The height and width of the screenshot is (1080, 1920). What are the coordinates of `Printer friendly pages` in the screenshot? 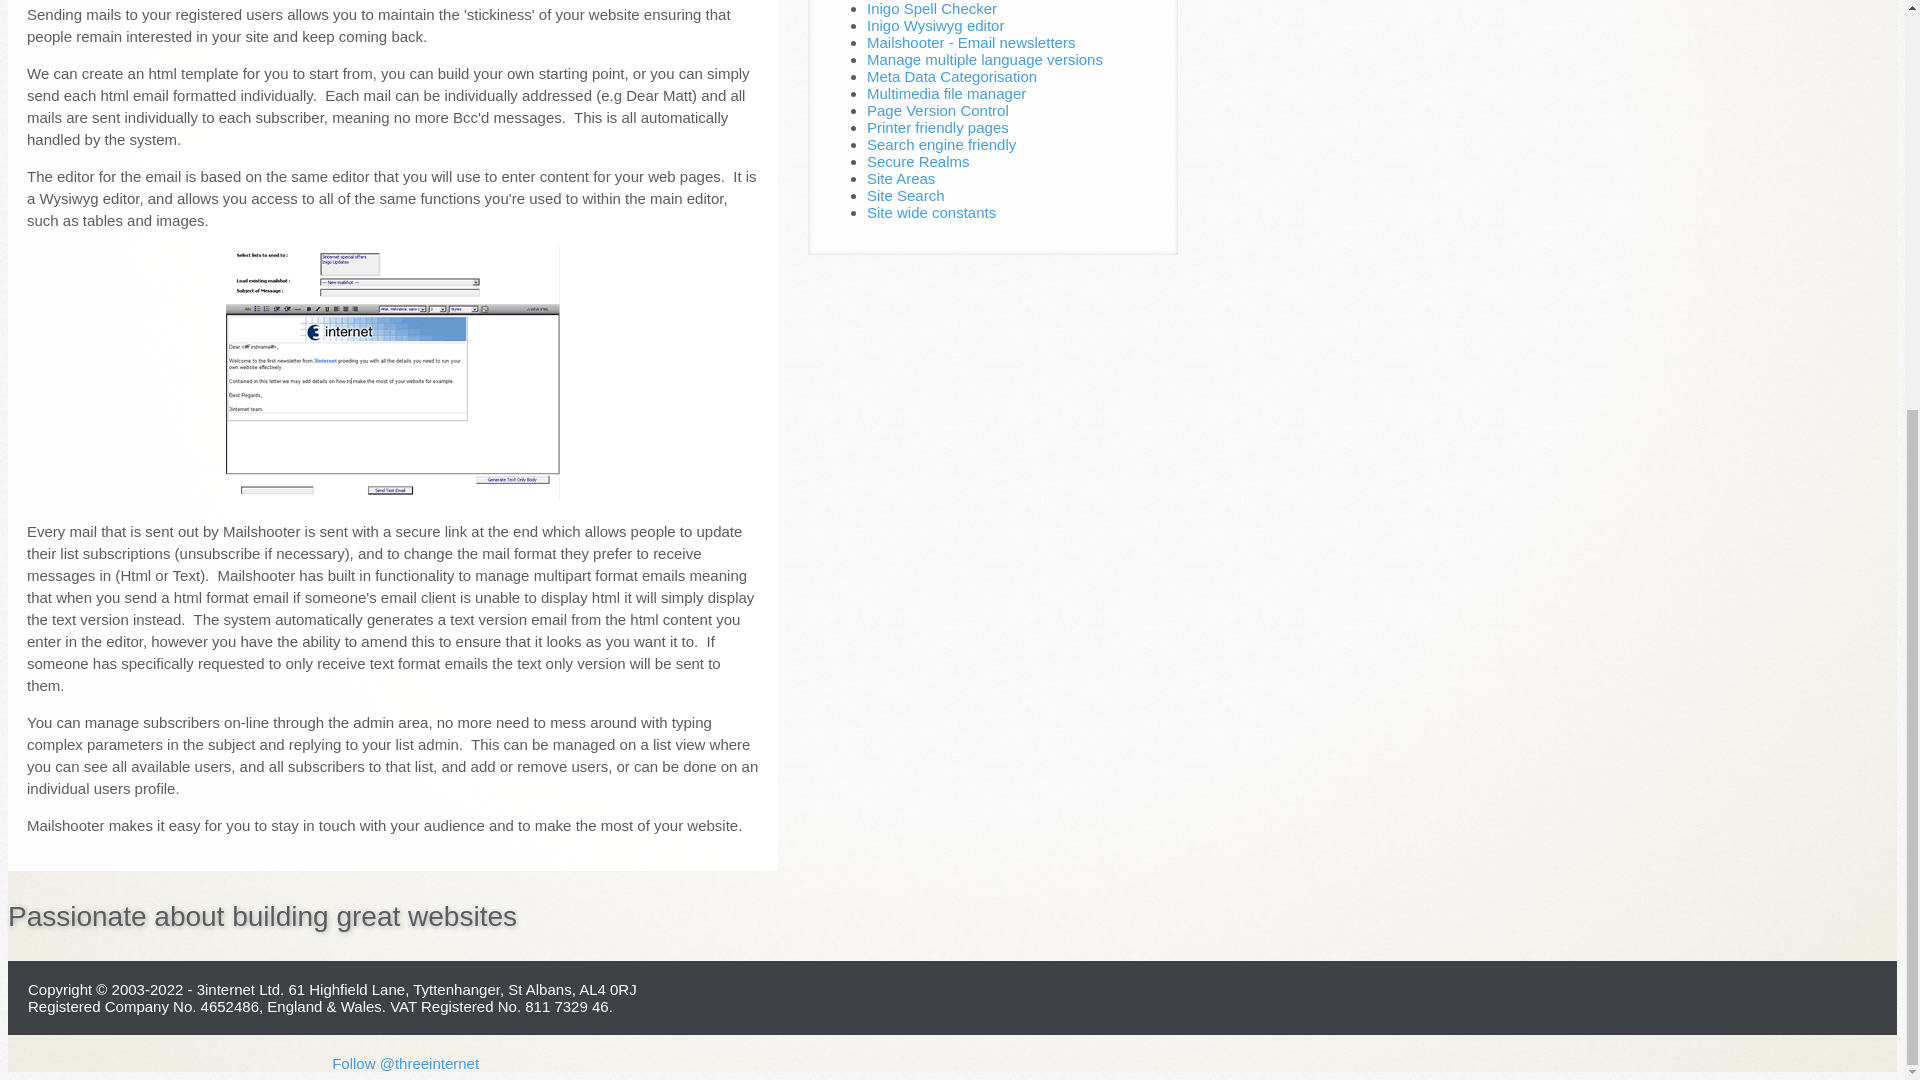 It's located at (938, 127).